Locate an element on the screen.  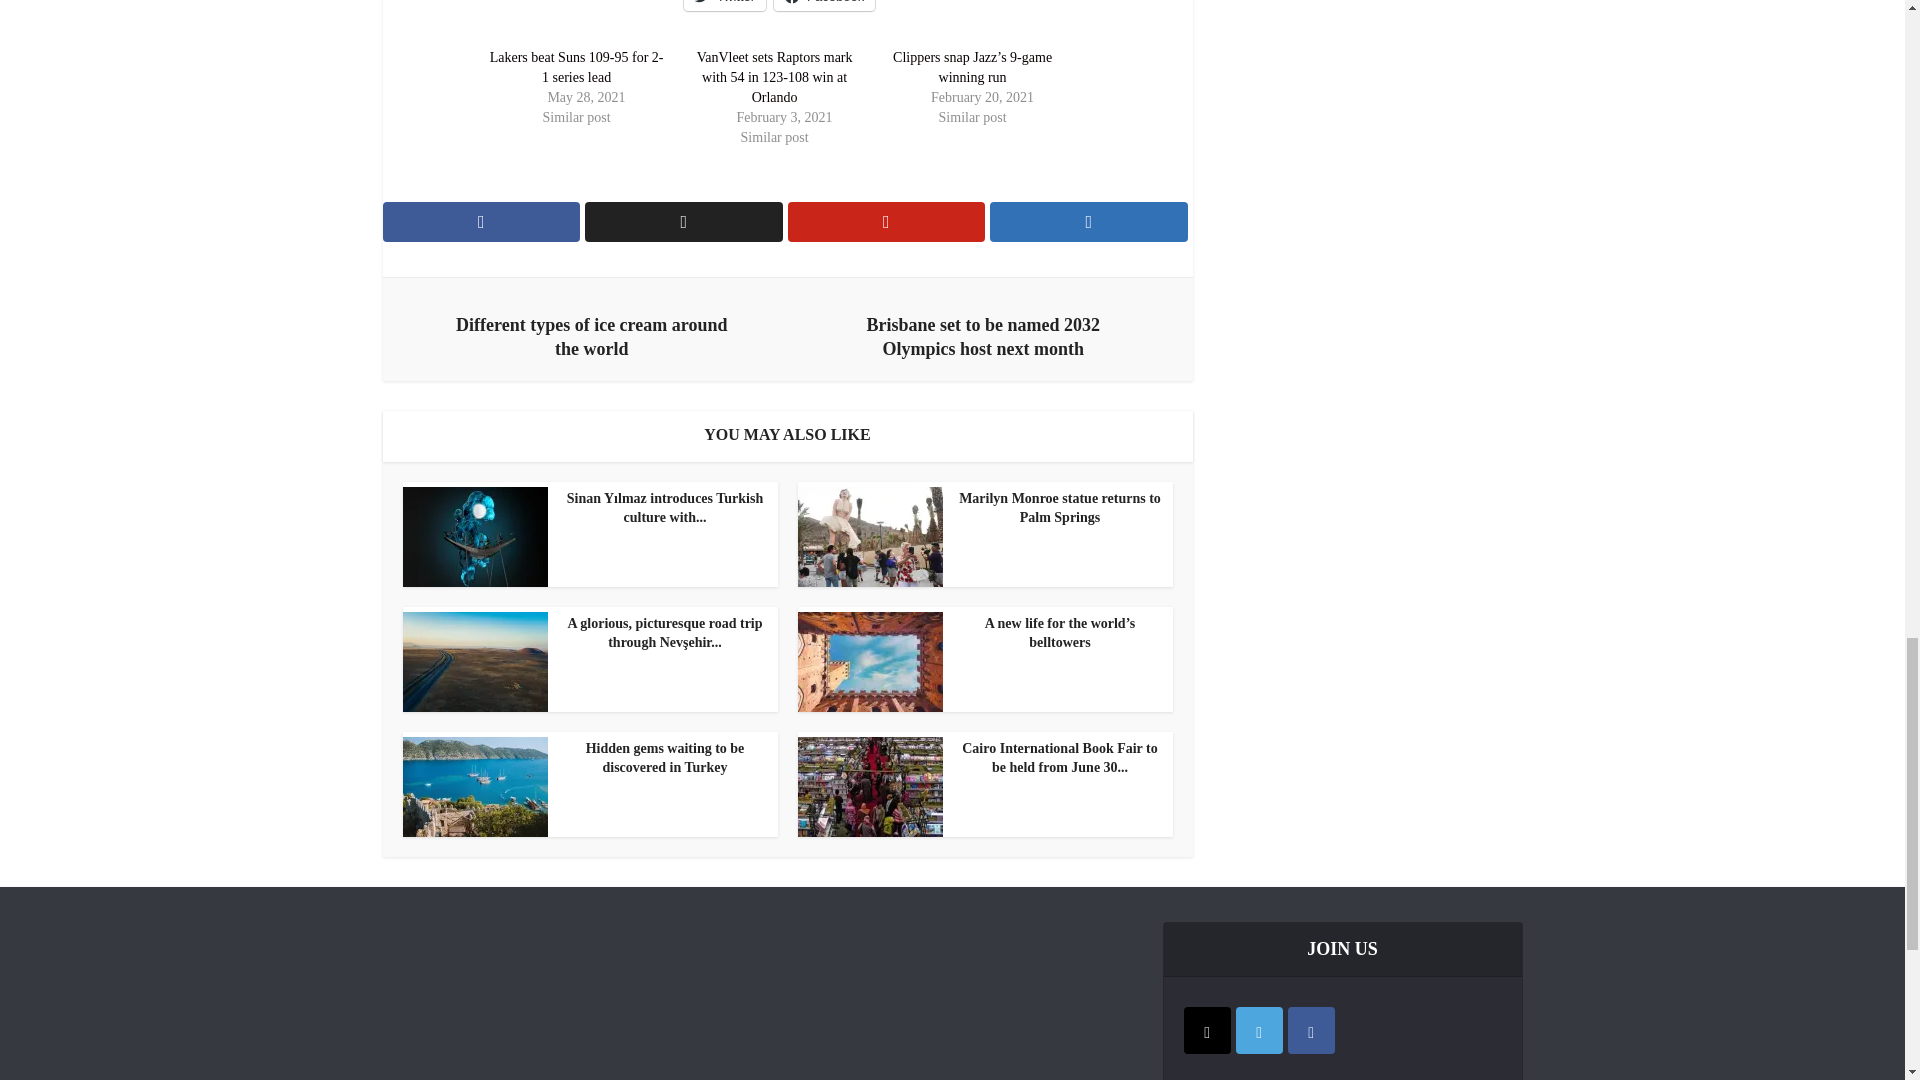
Click to share on Facebook is located at coordinates (824, 5).